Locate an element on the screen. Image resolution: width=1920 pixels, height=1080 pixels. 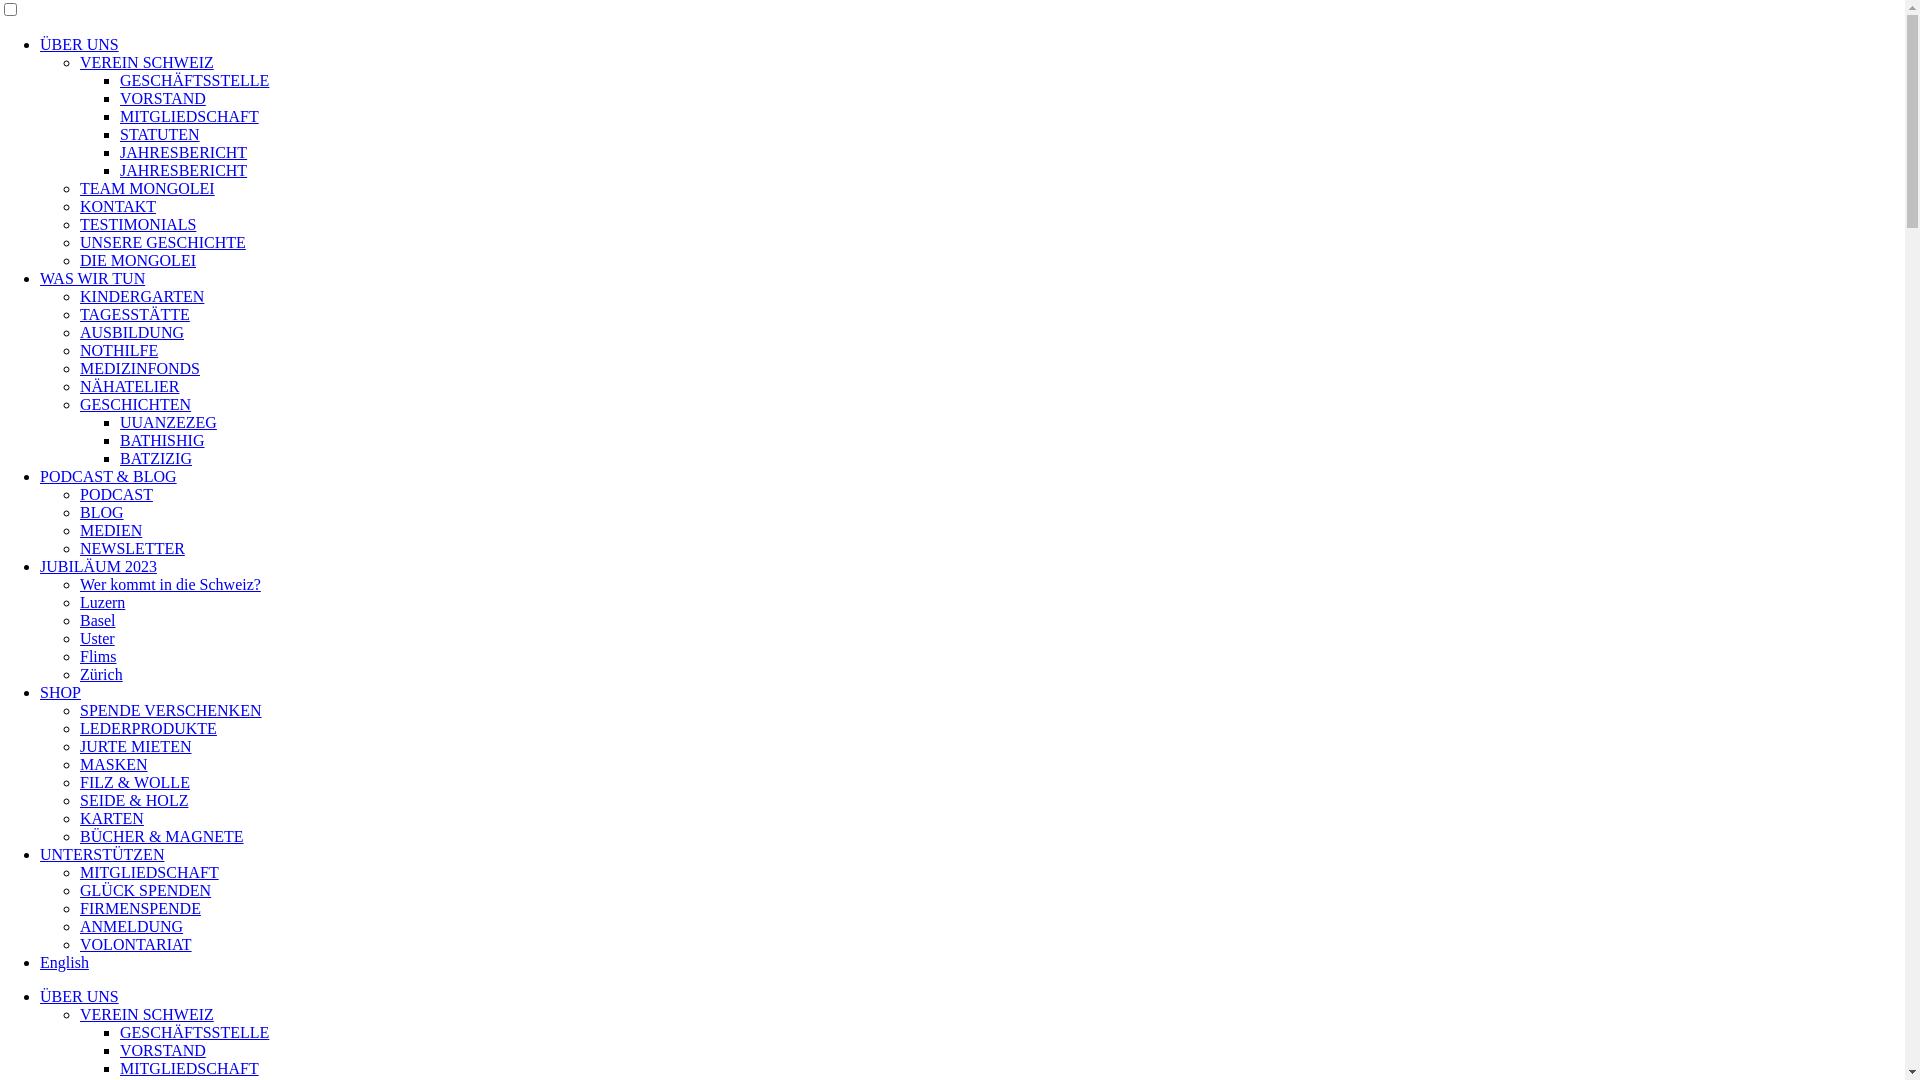
KINDERGARTEN is located at coordinates (142, 296).